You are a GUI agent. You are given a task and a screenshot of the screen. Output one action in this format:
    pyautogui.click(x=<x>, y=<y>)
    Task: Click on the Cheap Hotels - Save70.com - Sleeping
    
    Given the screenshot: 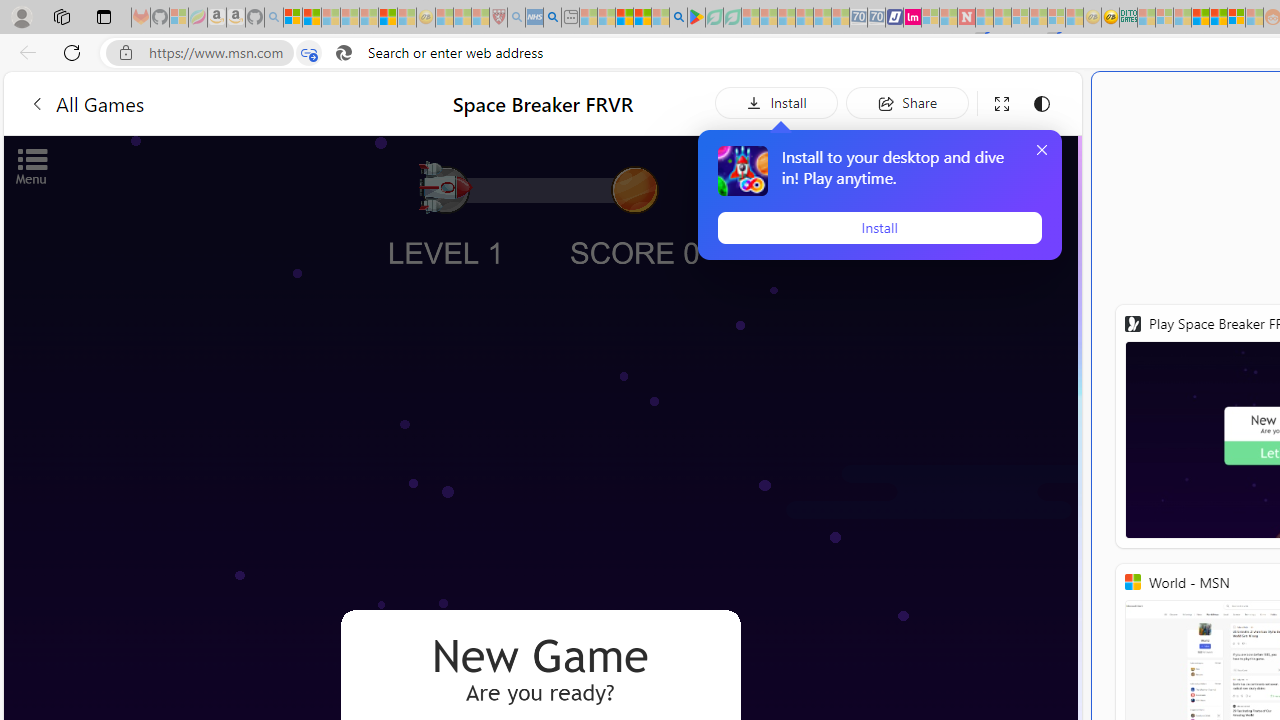 What is the action you would take?
    pyautogui.click(x=876, y=18)
    